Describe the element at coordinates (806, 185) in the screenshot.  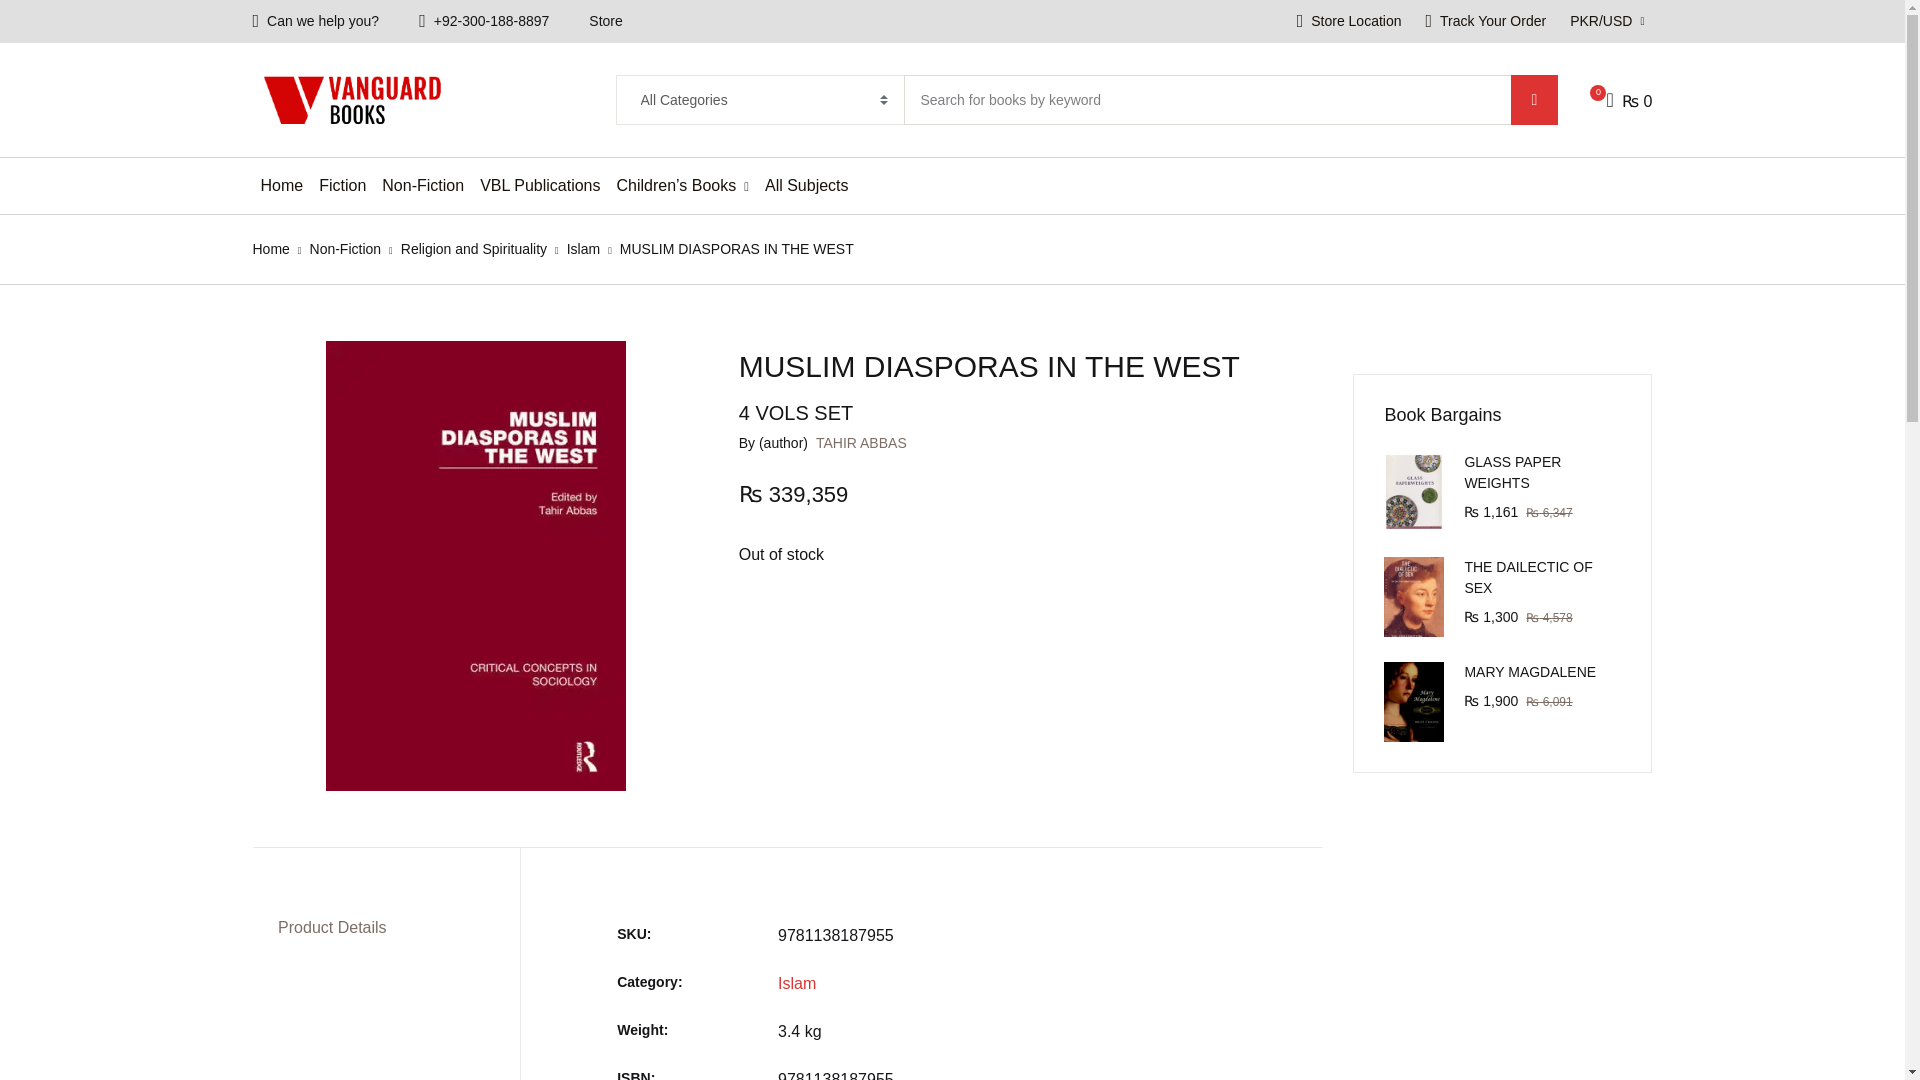
I see `All Subjects` at that location.